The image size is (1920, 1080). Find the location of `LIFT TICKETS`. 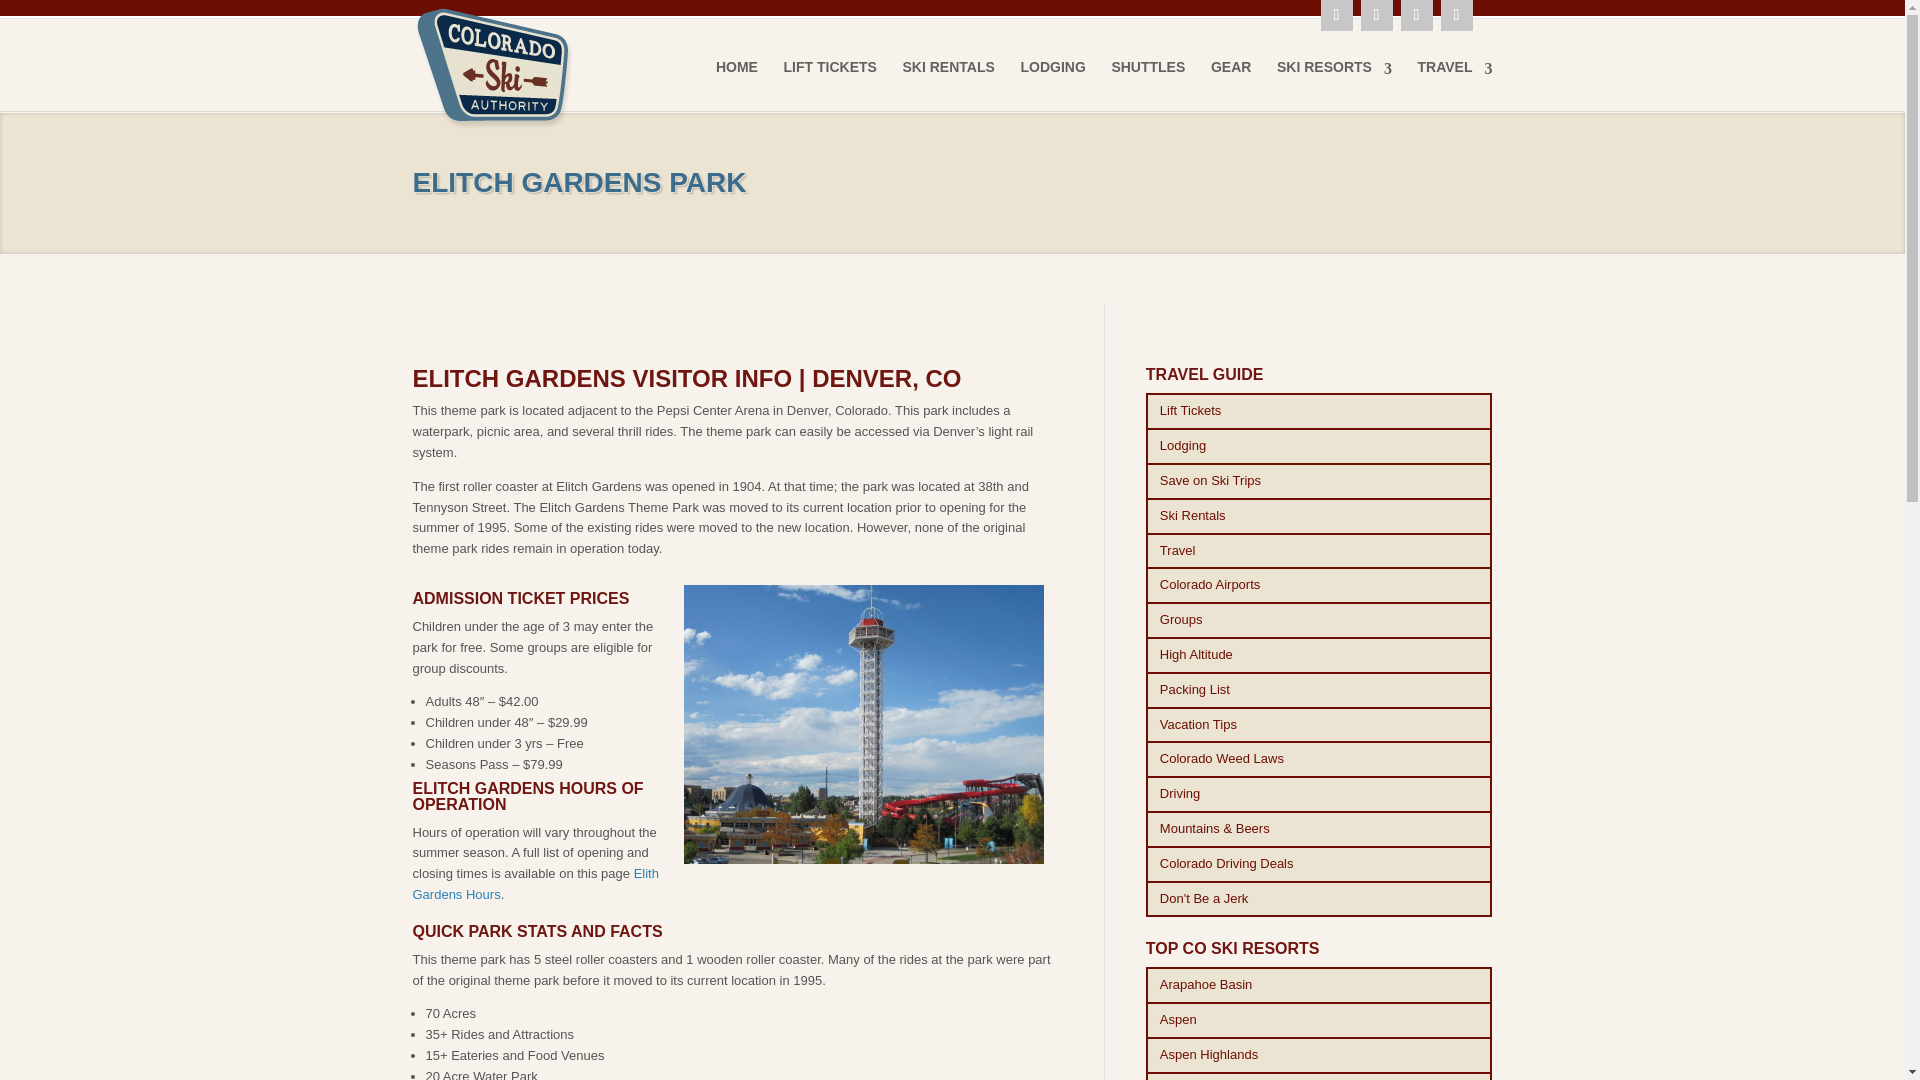

LIFT TICKETS is located at coordinates (830, 84).